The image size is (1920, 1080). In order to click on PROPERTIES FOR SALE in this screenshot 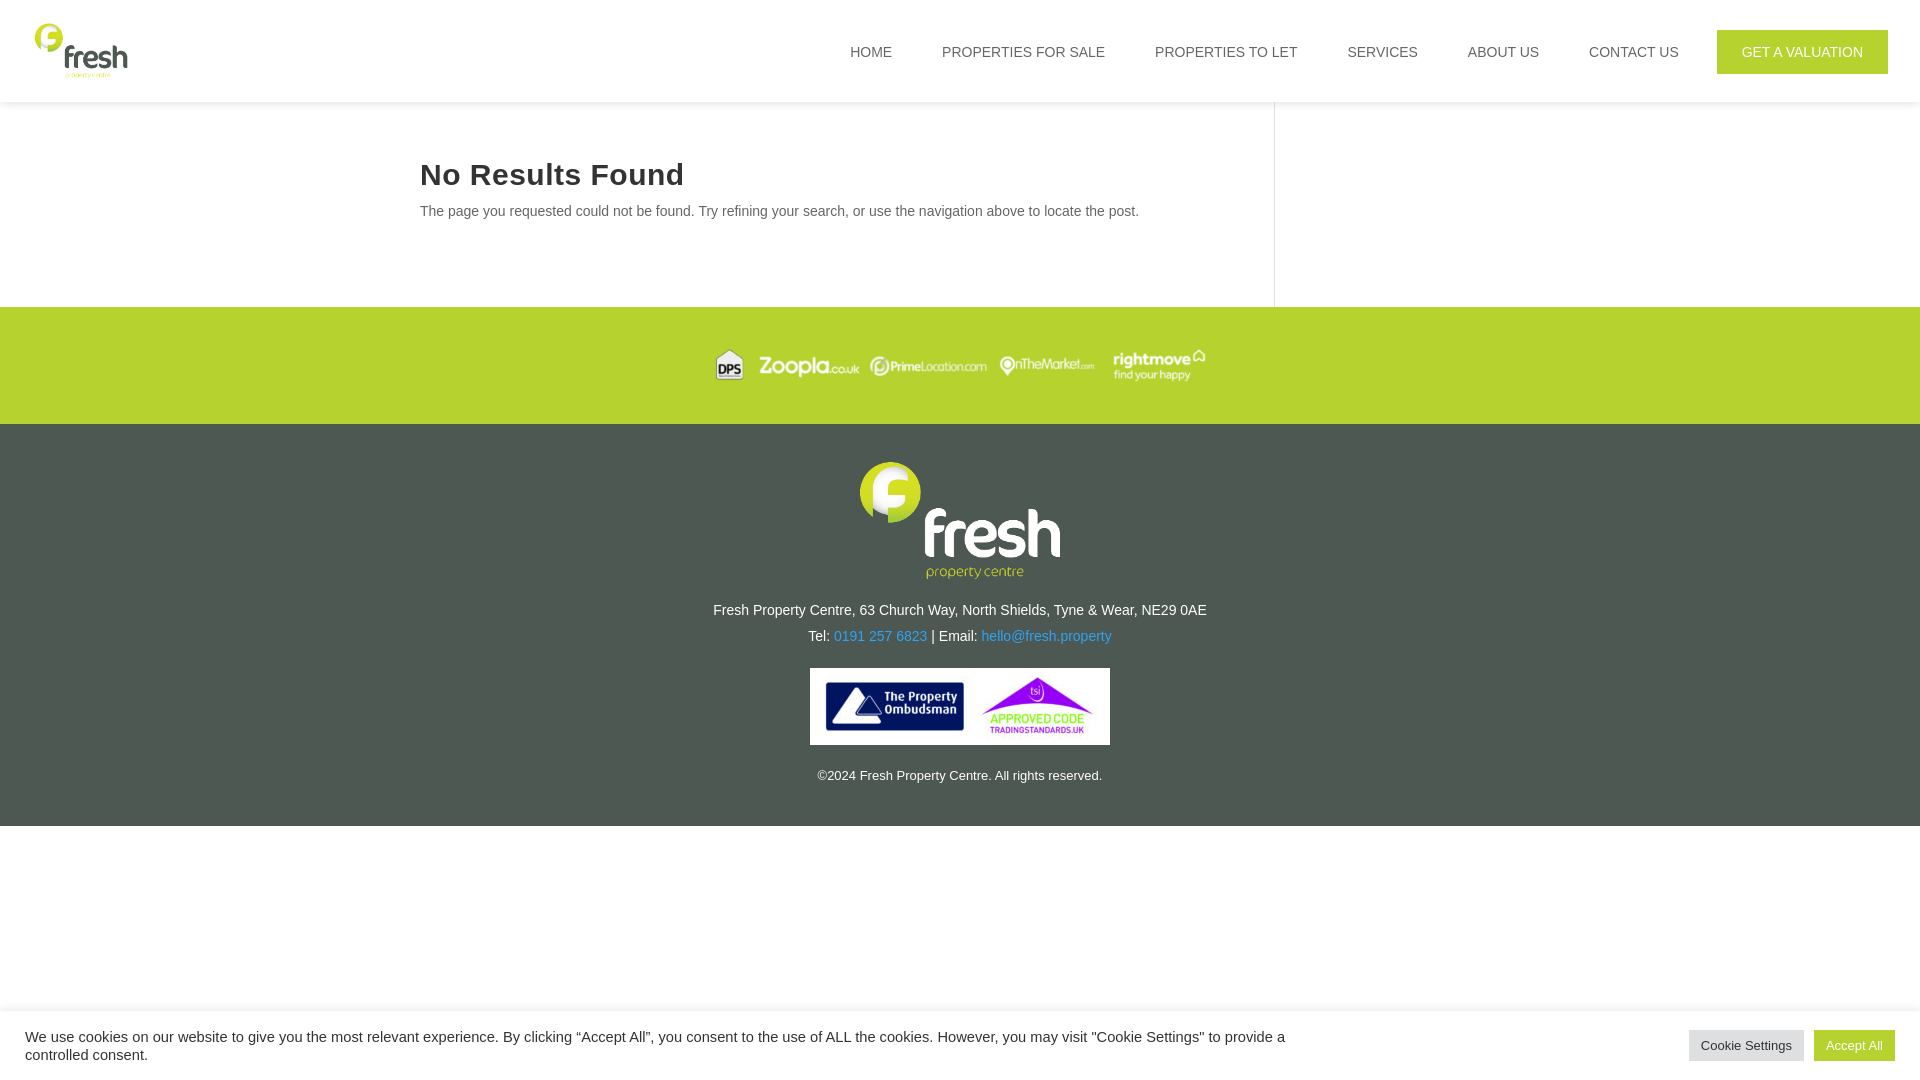, I will do `click(1023, 53)`.